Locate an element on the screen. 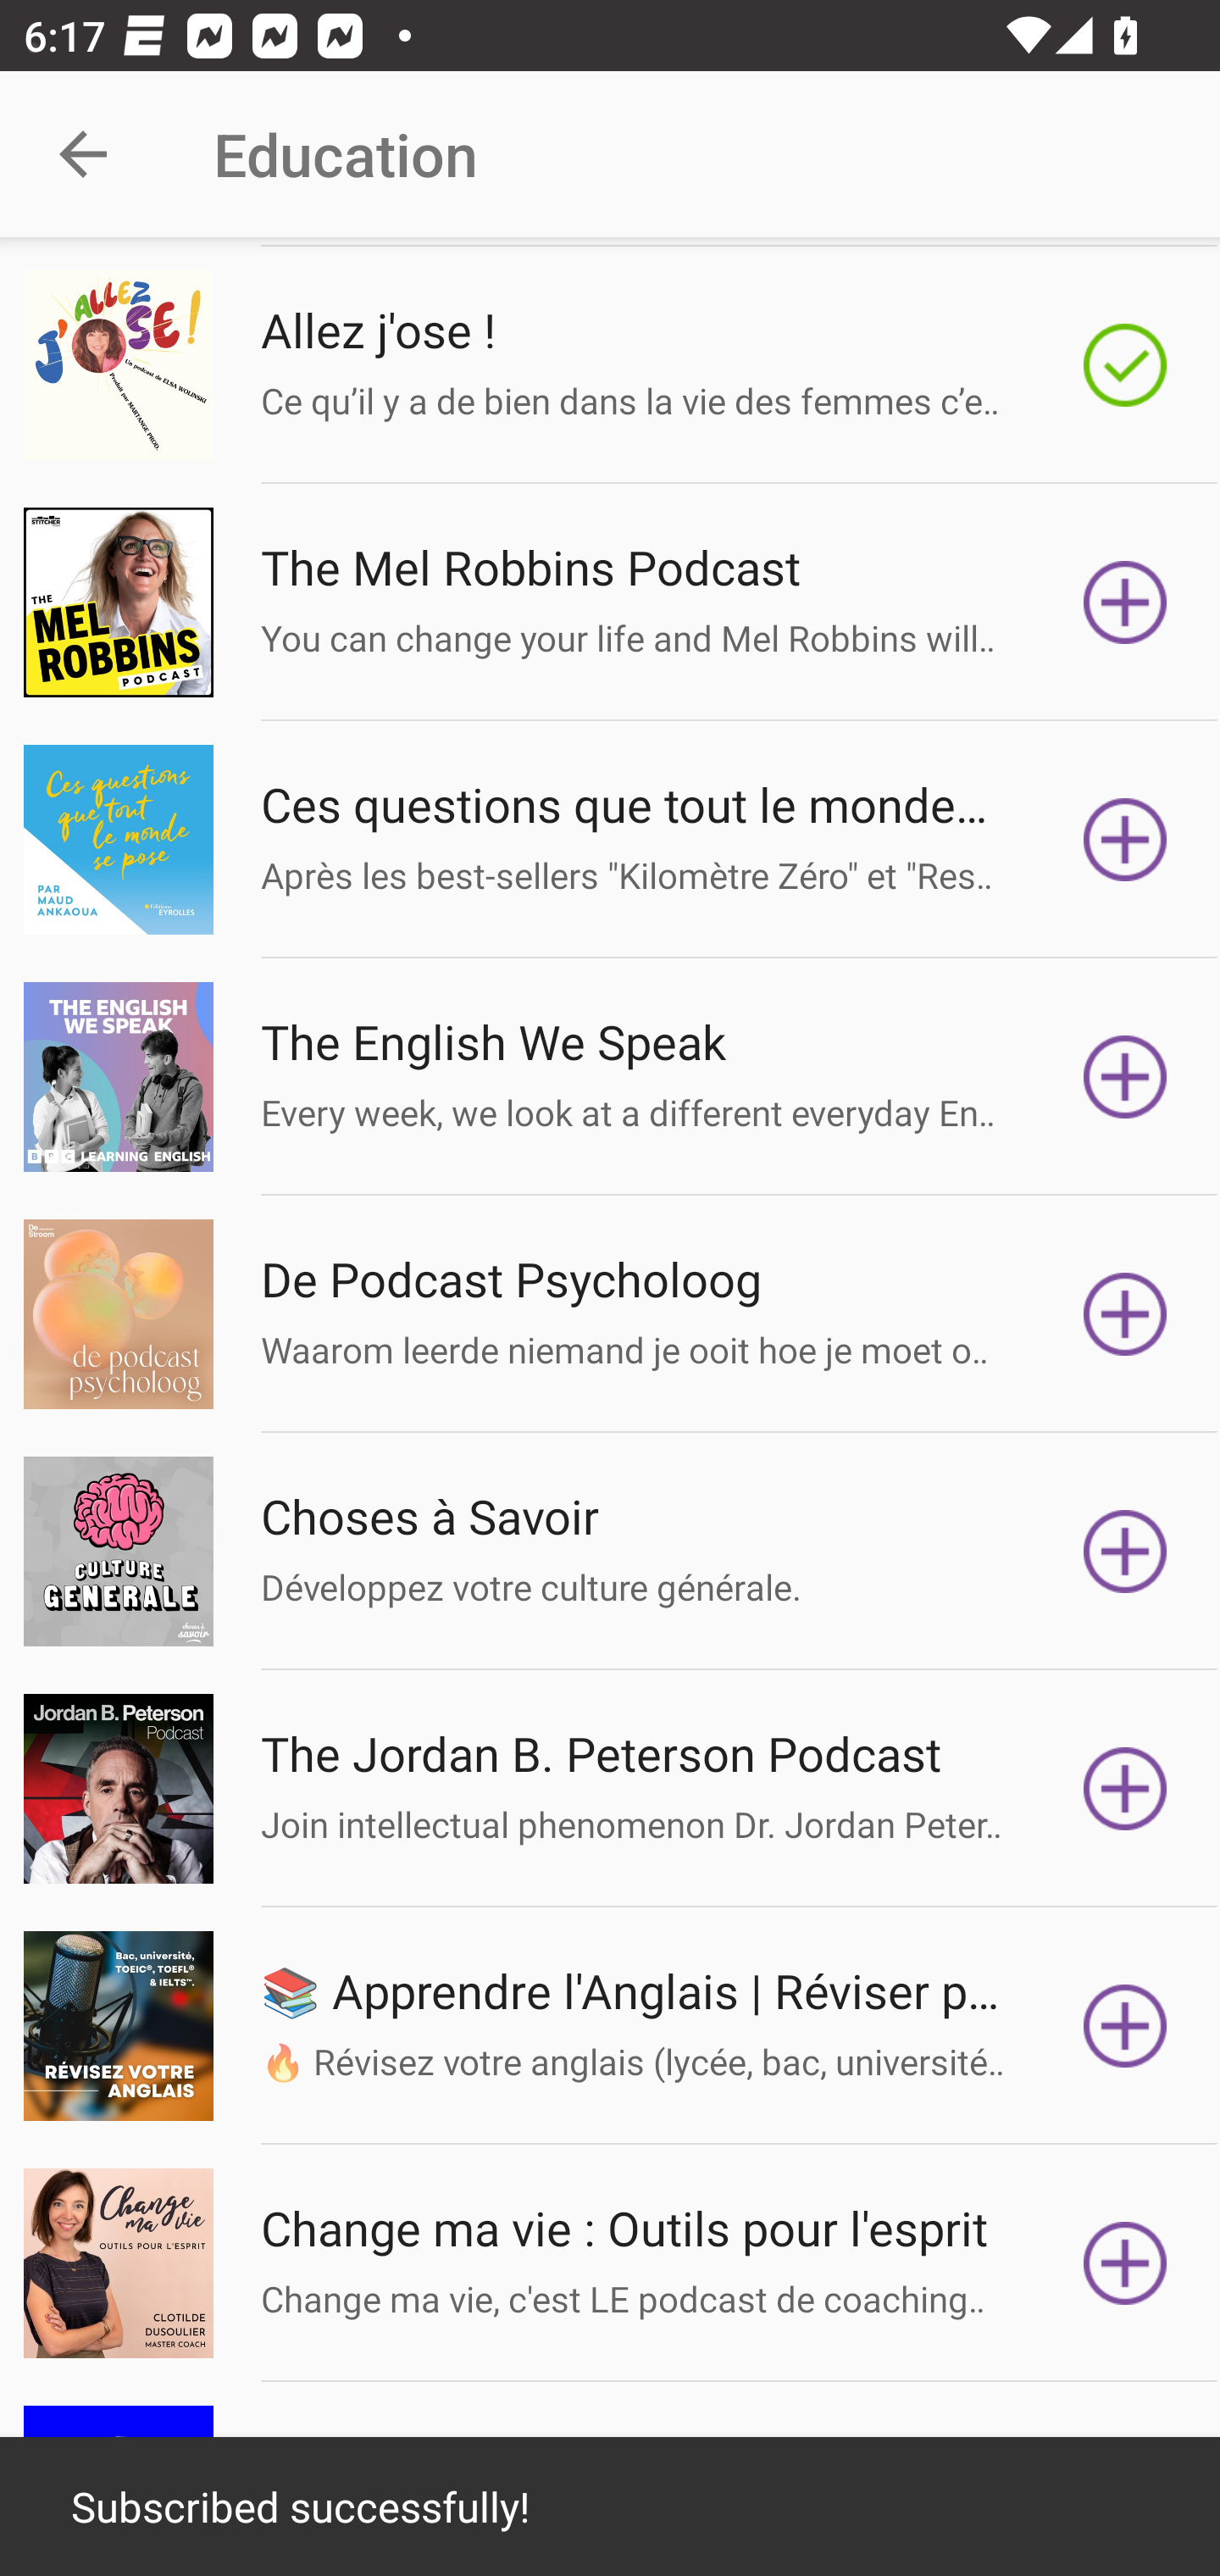 This screenshot has height=2576, width=1220. Subscribed successfully! is located at coordinates (610, 2507).